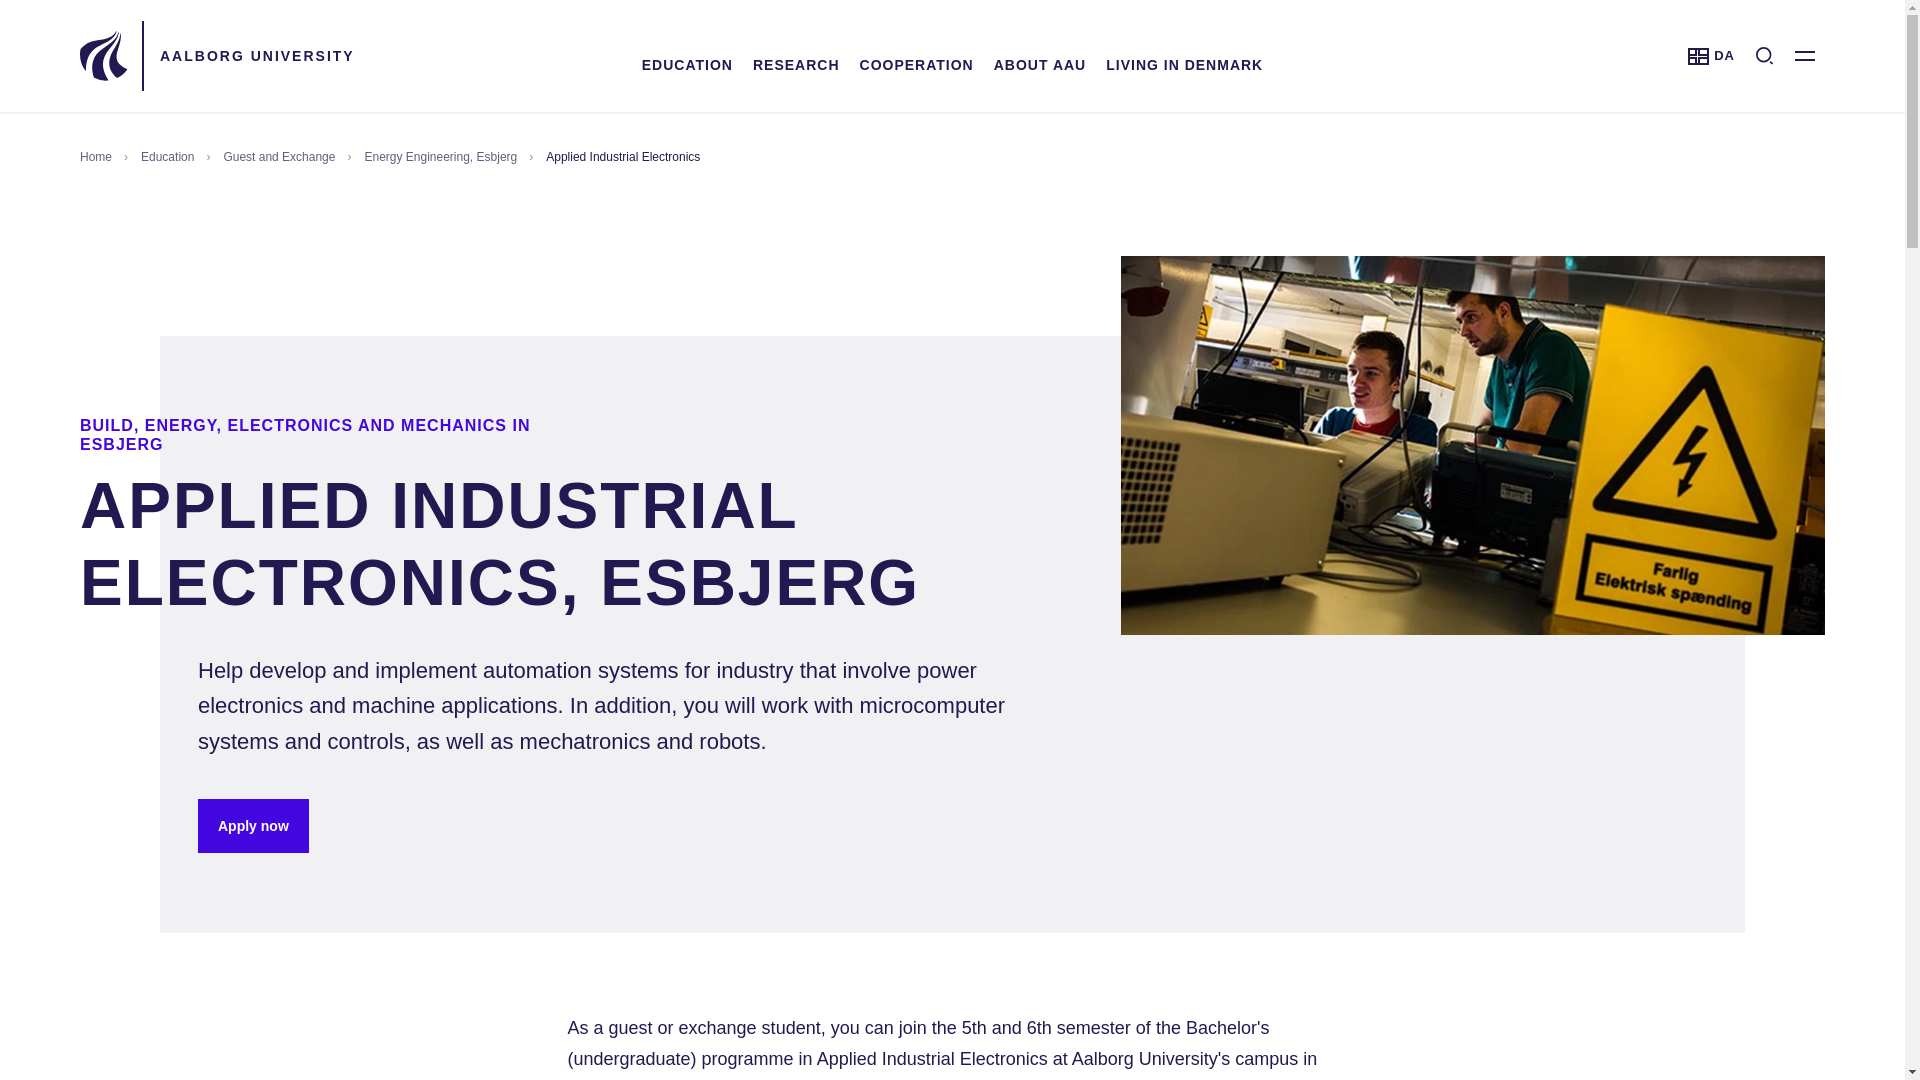 The width and height of the screenshot is (1920, 1080). I want to click on COOPERATION, so click(257, 55).